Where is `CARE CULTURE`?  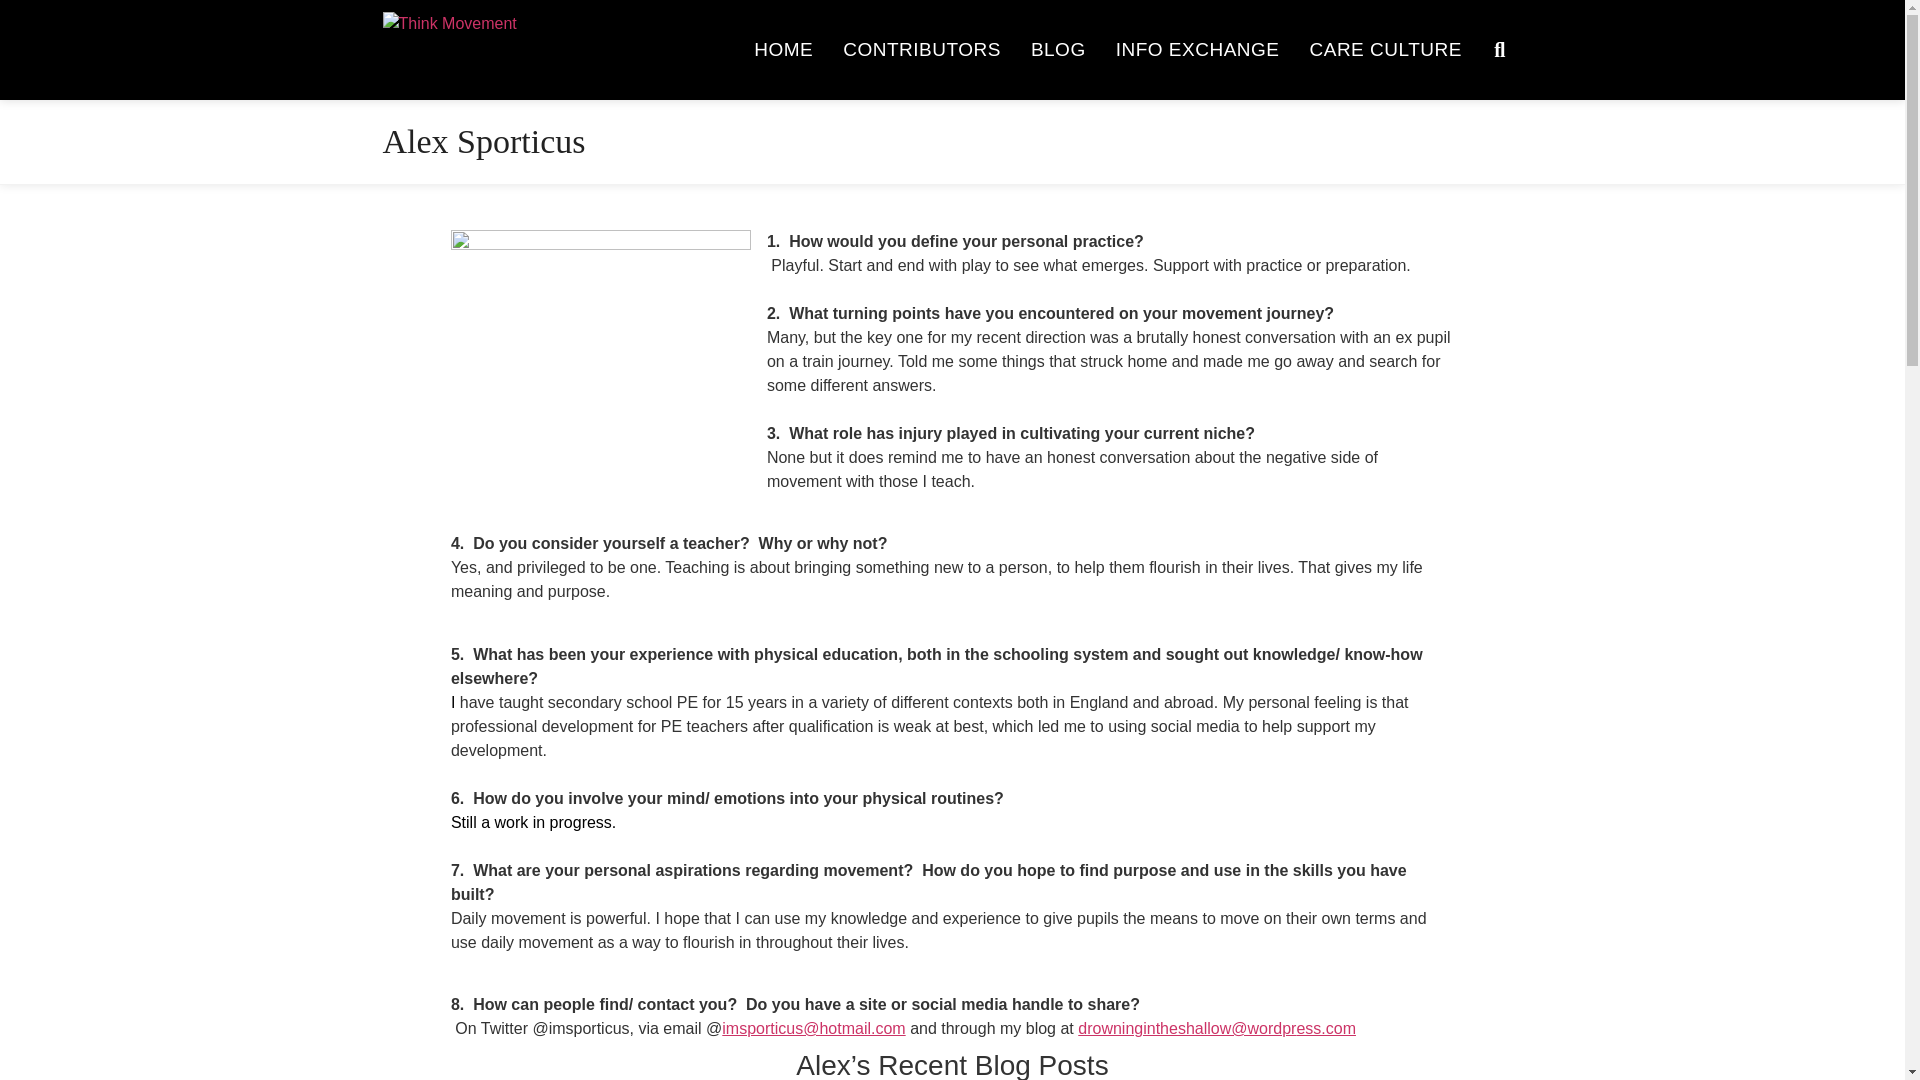 CARE CULTURE is located at coordinates (1385, 50).